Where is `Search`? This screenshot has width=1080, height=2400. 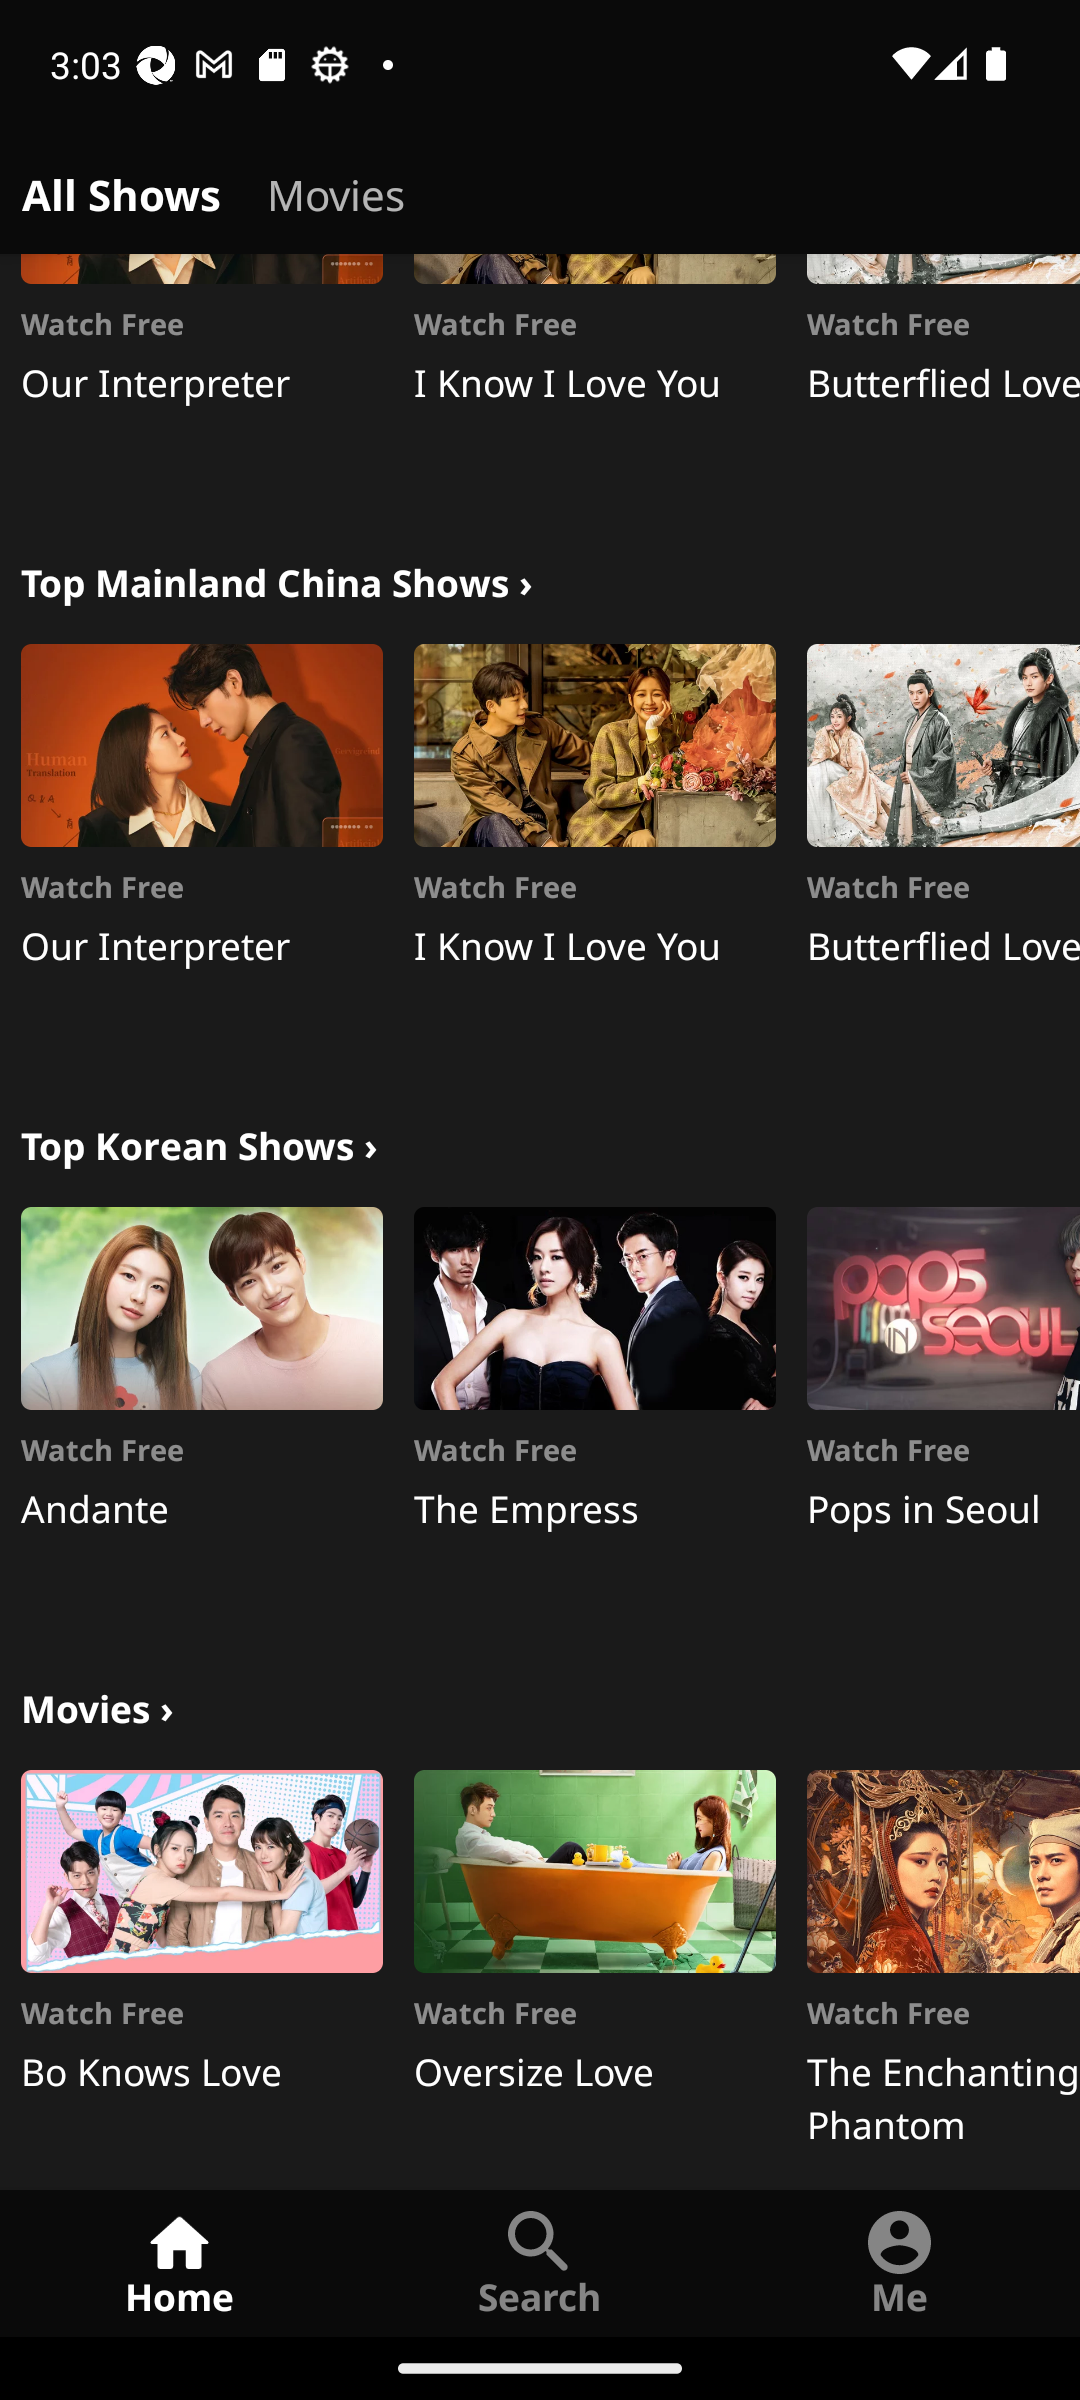
Search is located at coordinates (540, 2262).